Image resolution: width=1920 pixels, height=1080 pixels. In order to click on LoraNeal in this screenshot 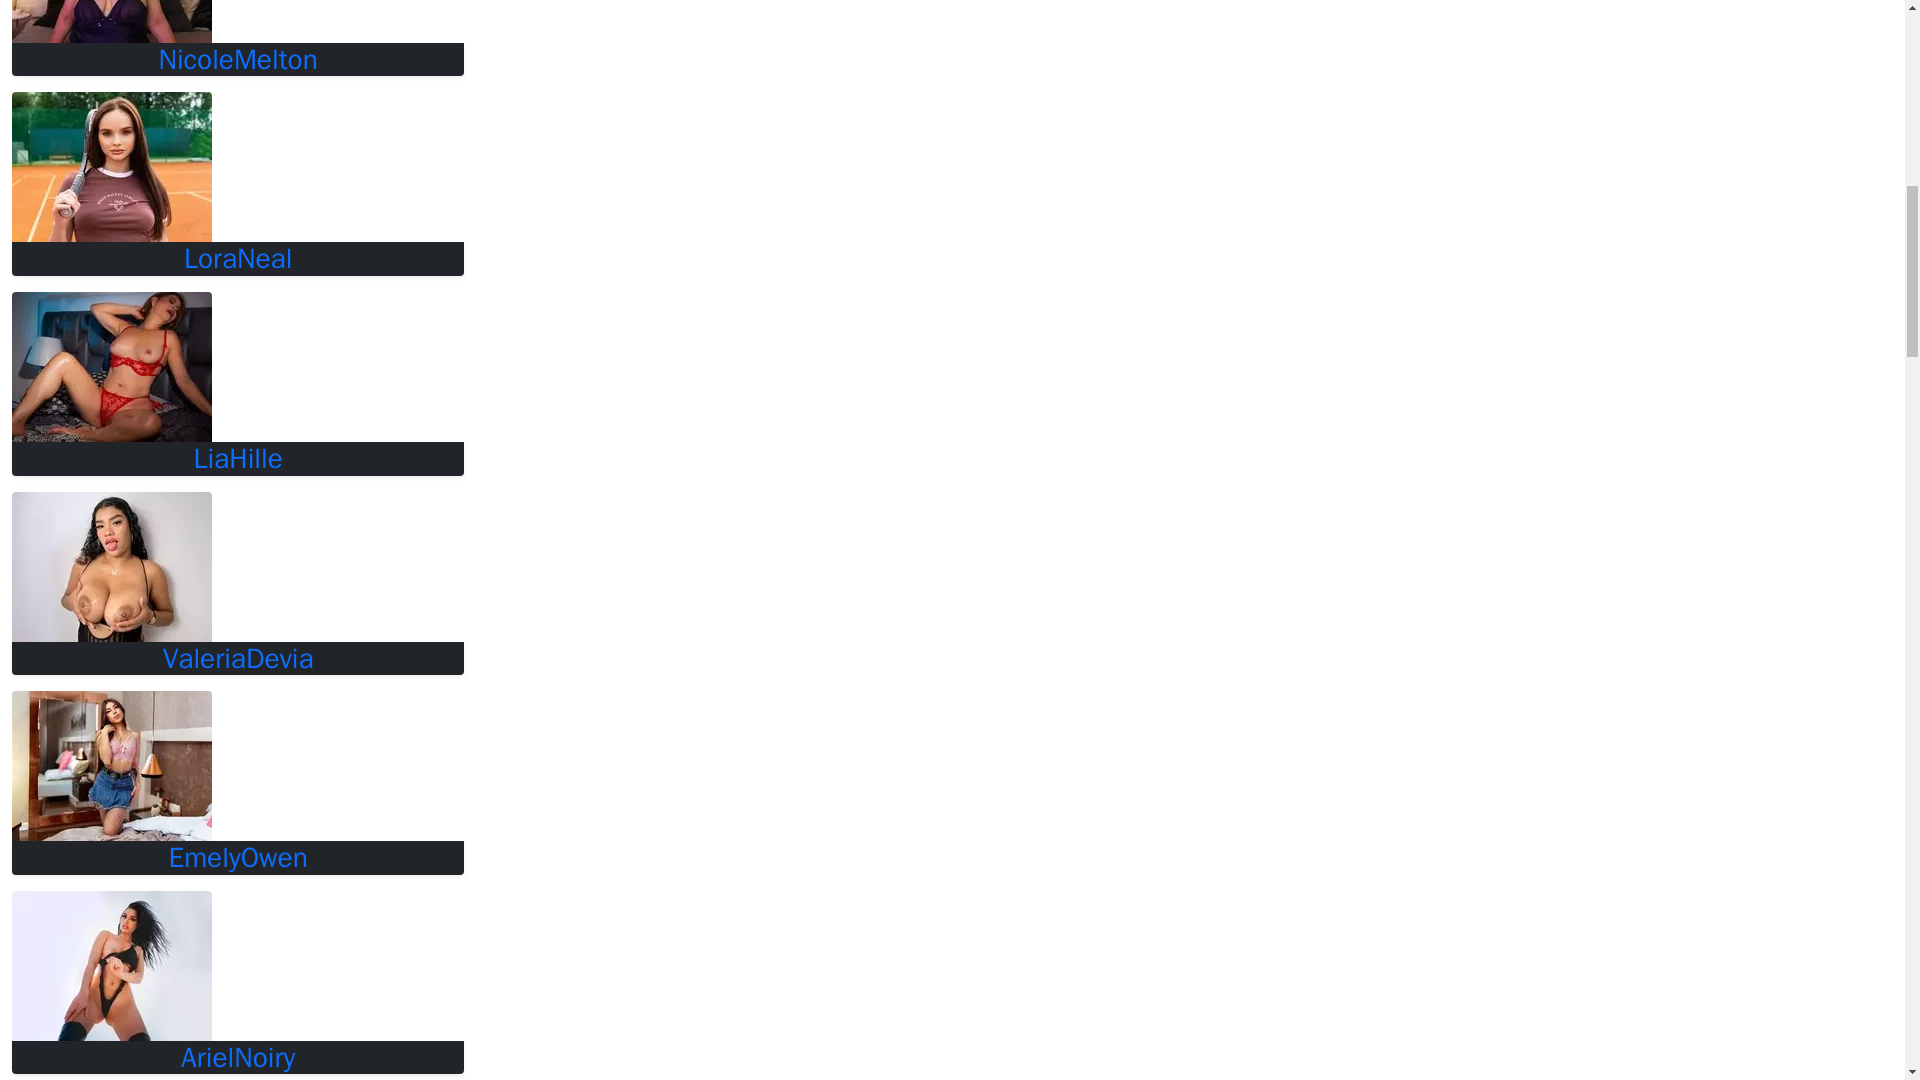, I will do `click(238, 258)`.